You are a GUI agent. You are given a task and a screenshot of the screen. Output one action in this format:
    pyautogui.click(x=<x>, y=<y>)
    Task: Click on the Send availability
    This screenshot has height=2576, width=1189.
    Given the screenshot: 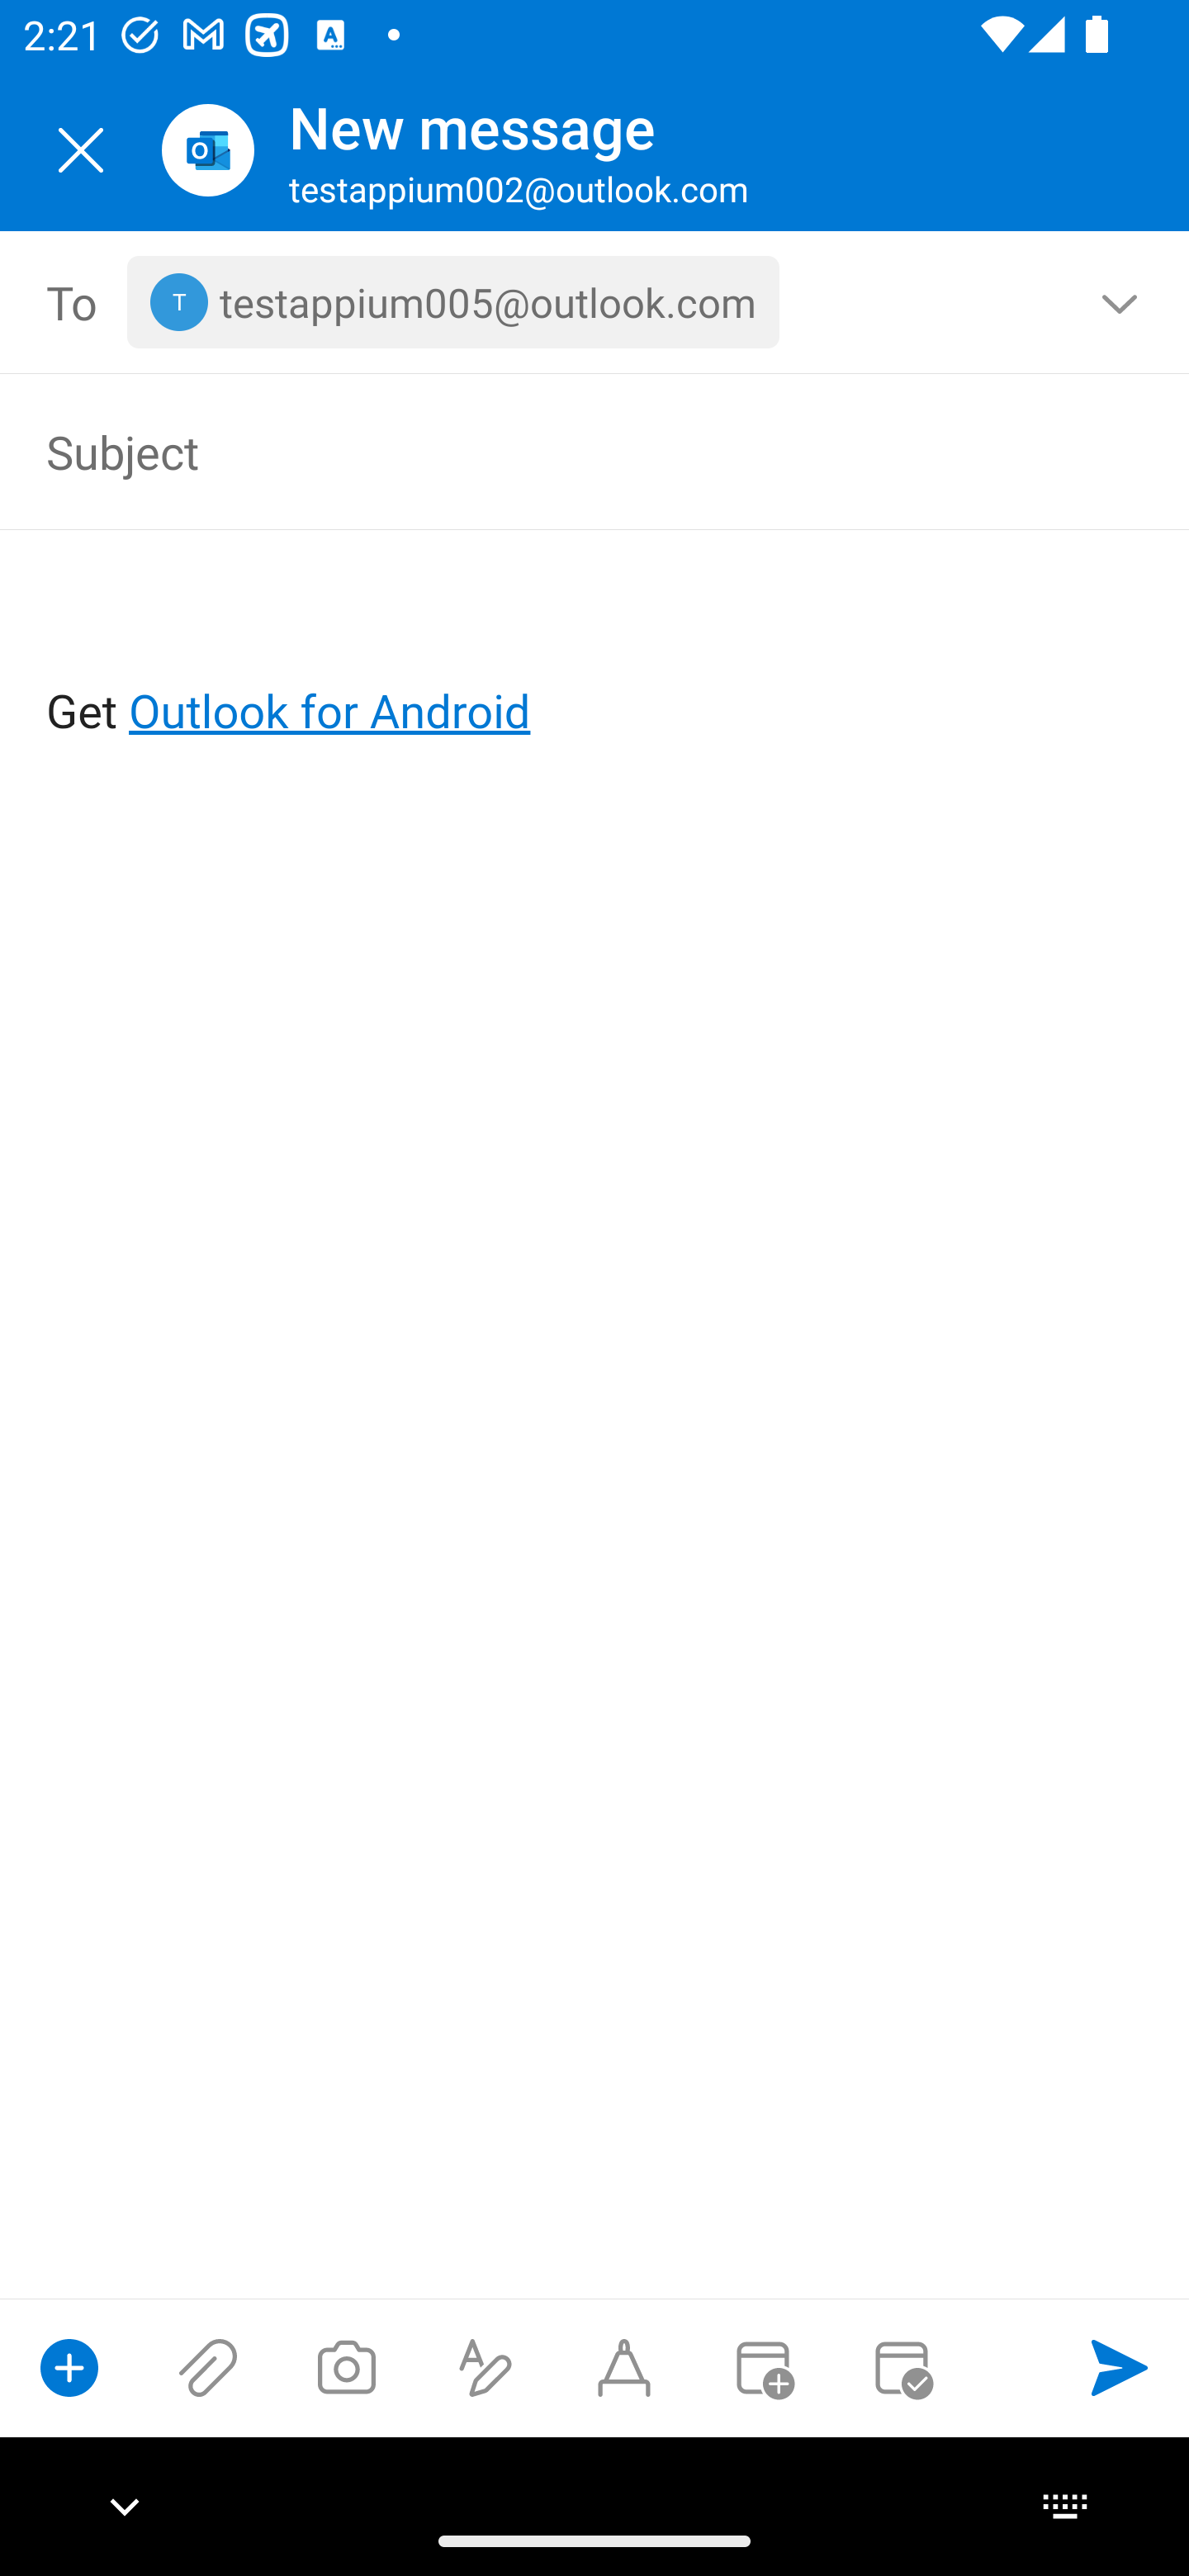 What is the action you would take?
    pyautogui.click(x=902, y=2367)
    